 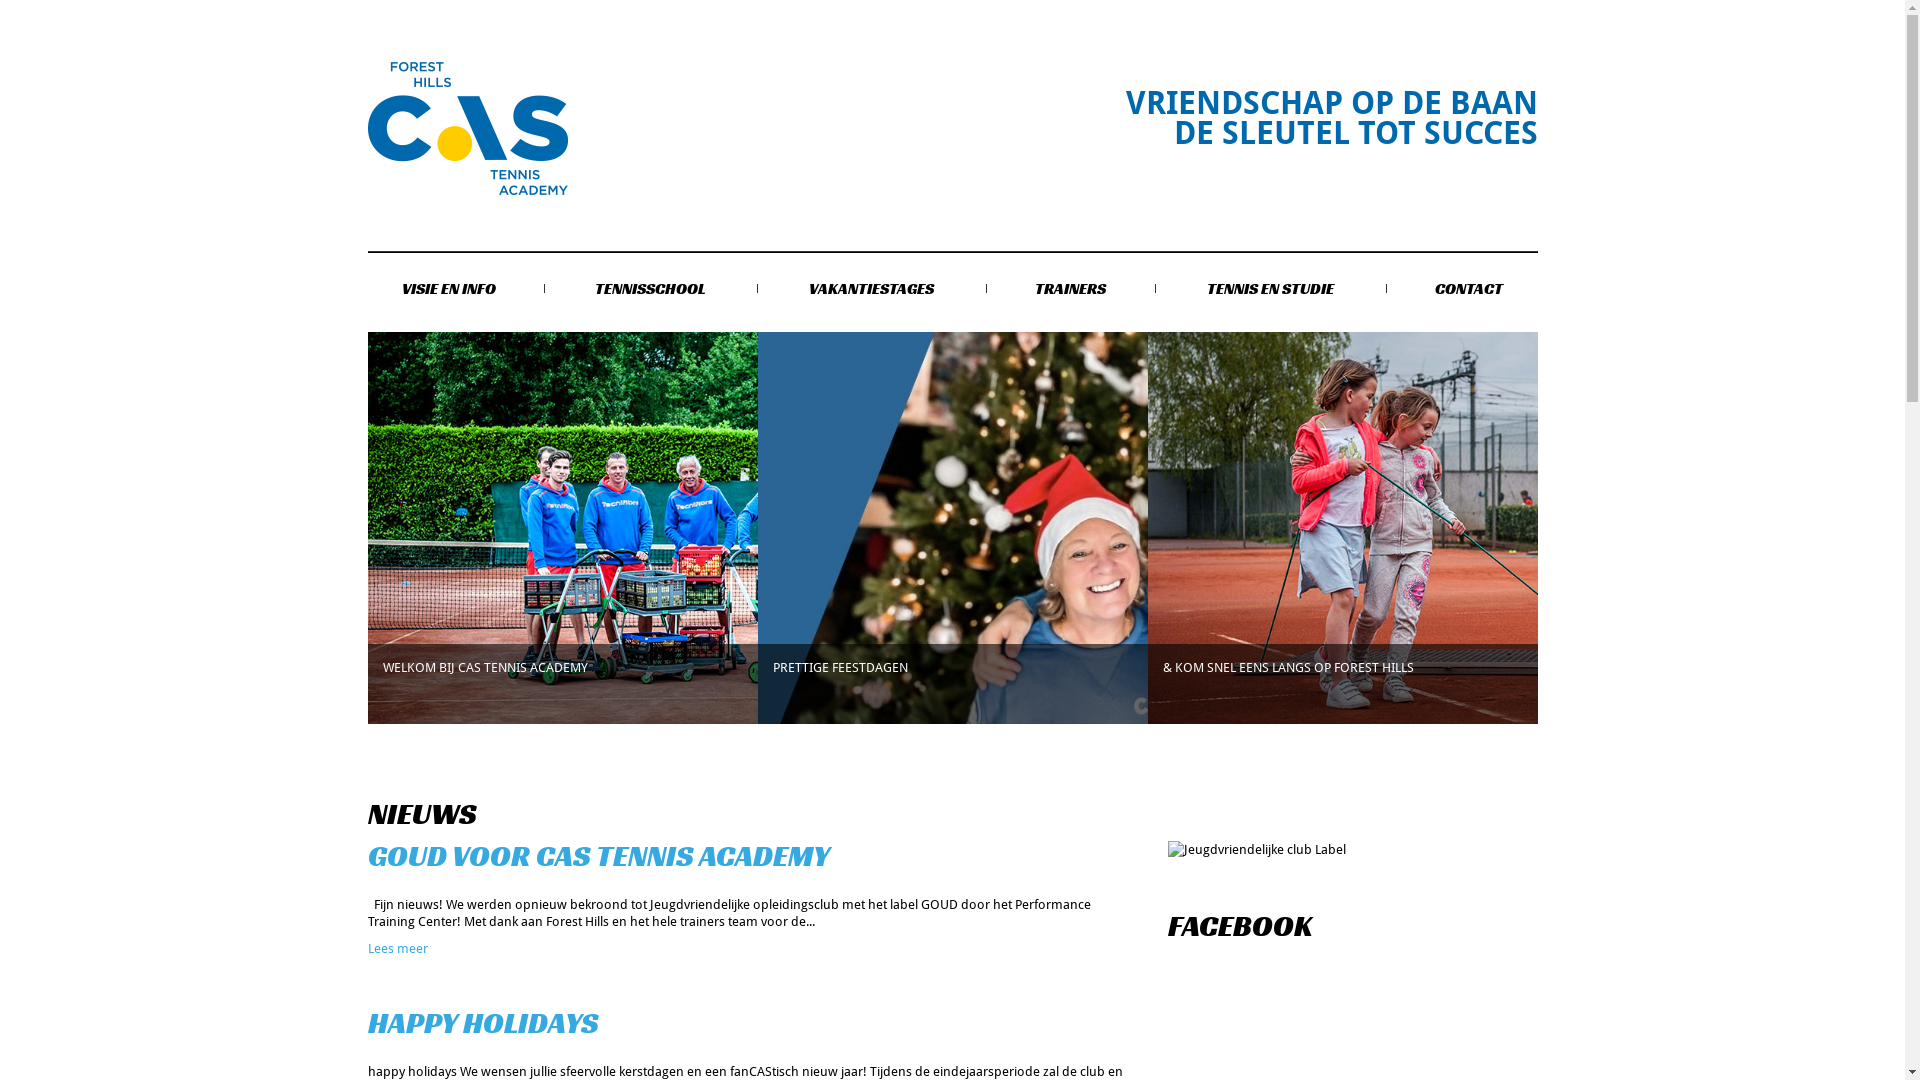 I want to click on Creates champions, so click(x=468, y=128).